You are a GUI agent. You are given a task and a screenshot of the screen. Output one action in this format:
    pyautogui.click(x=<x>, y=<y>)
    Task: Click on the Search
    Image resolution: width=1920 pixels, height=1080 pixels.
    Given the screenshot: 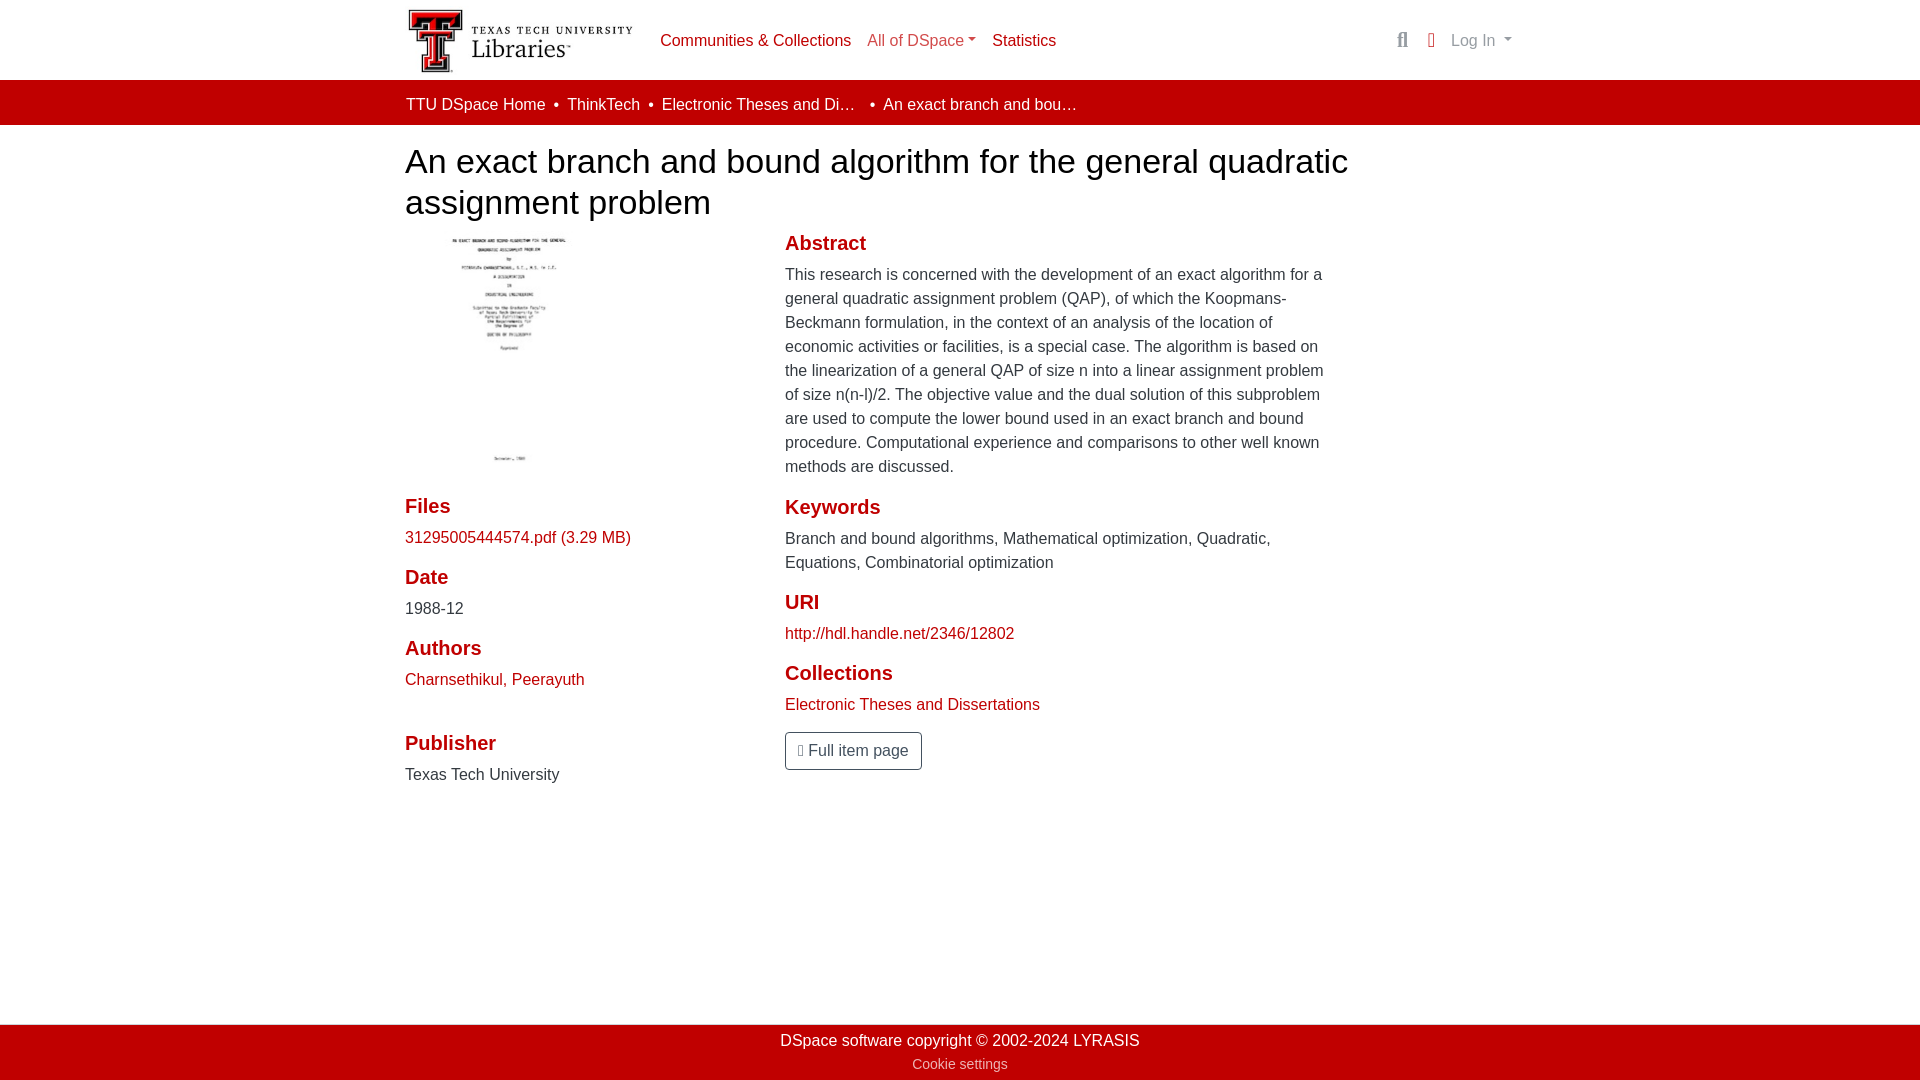 What is the action you would take?
    pyautogui.click(x=1402, y=40)
    